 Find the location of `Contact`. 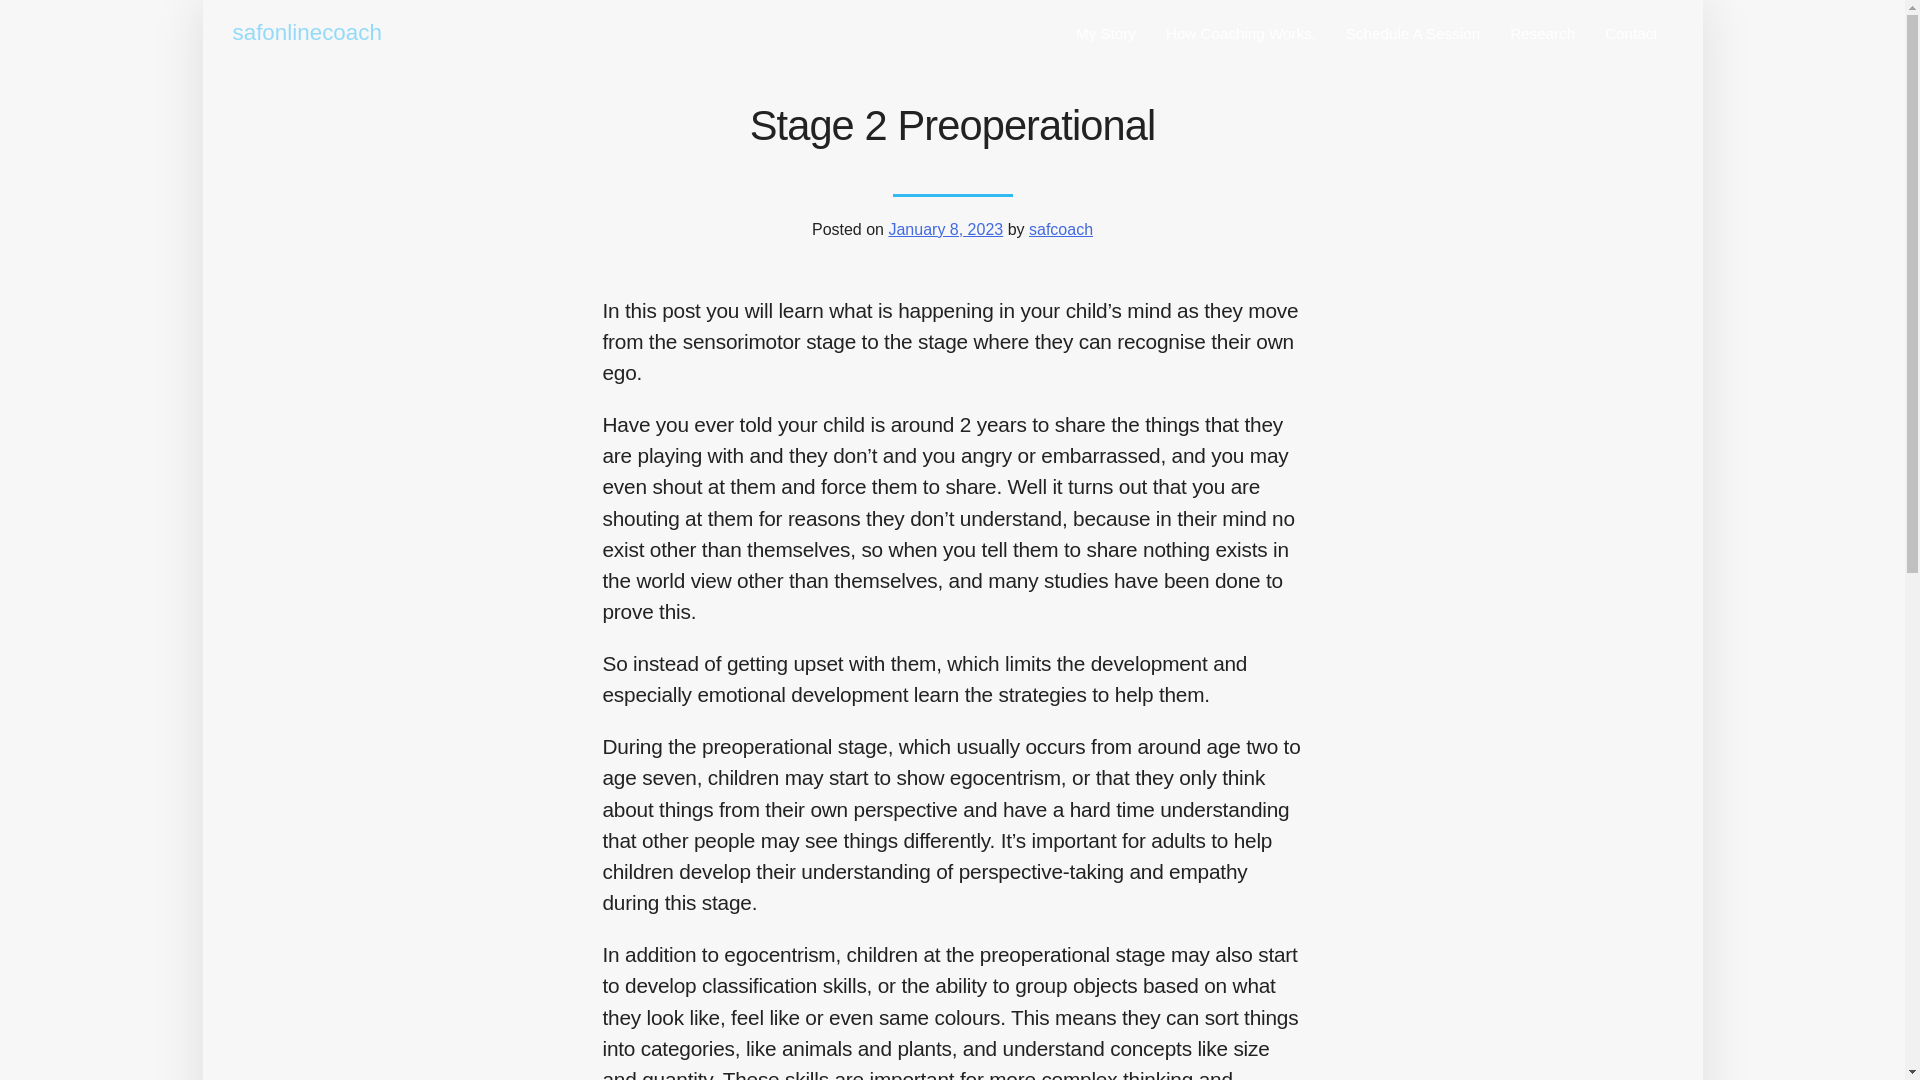

Contact is located at coordinates (1630, 36).